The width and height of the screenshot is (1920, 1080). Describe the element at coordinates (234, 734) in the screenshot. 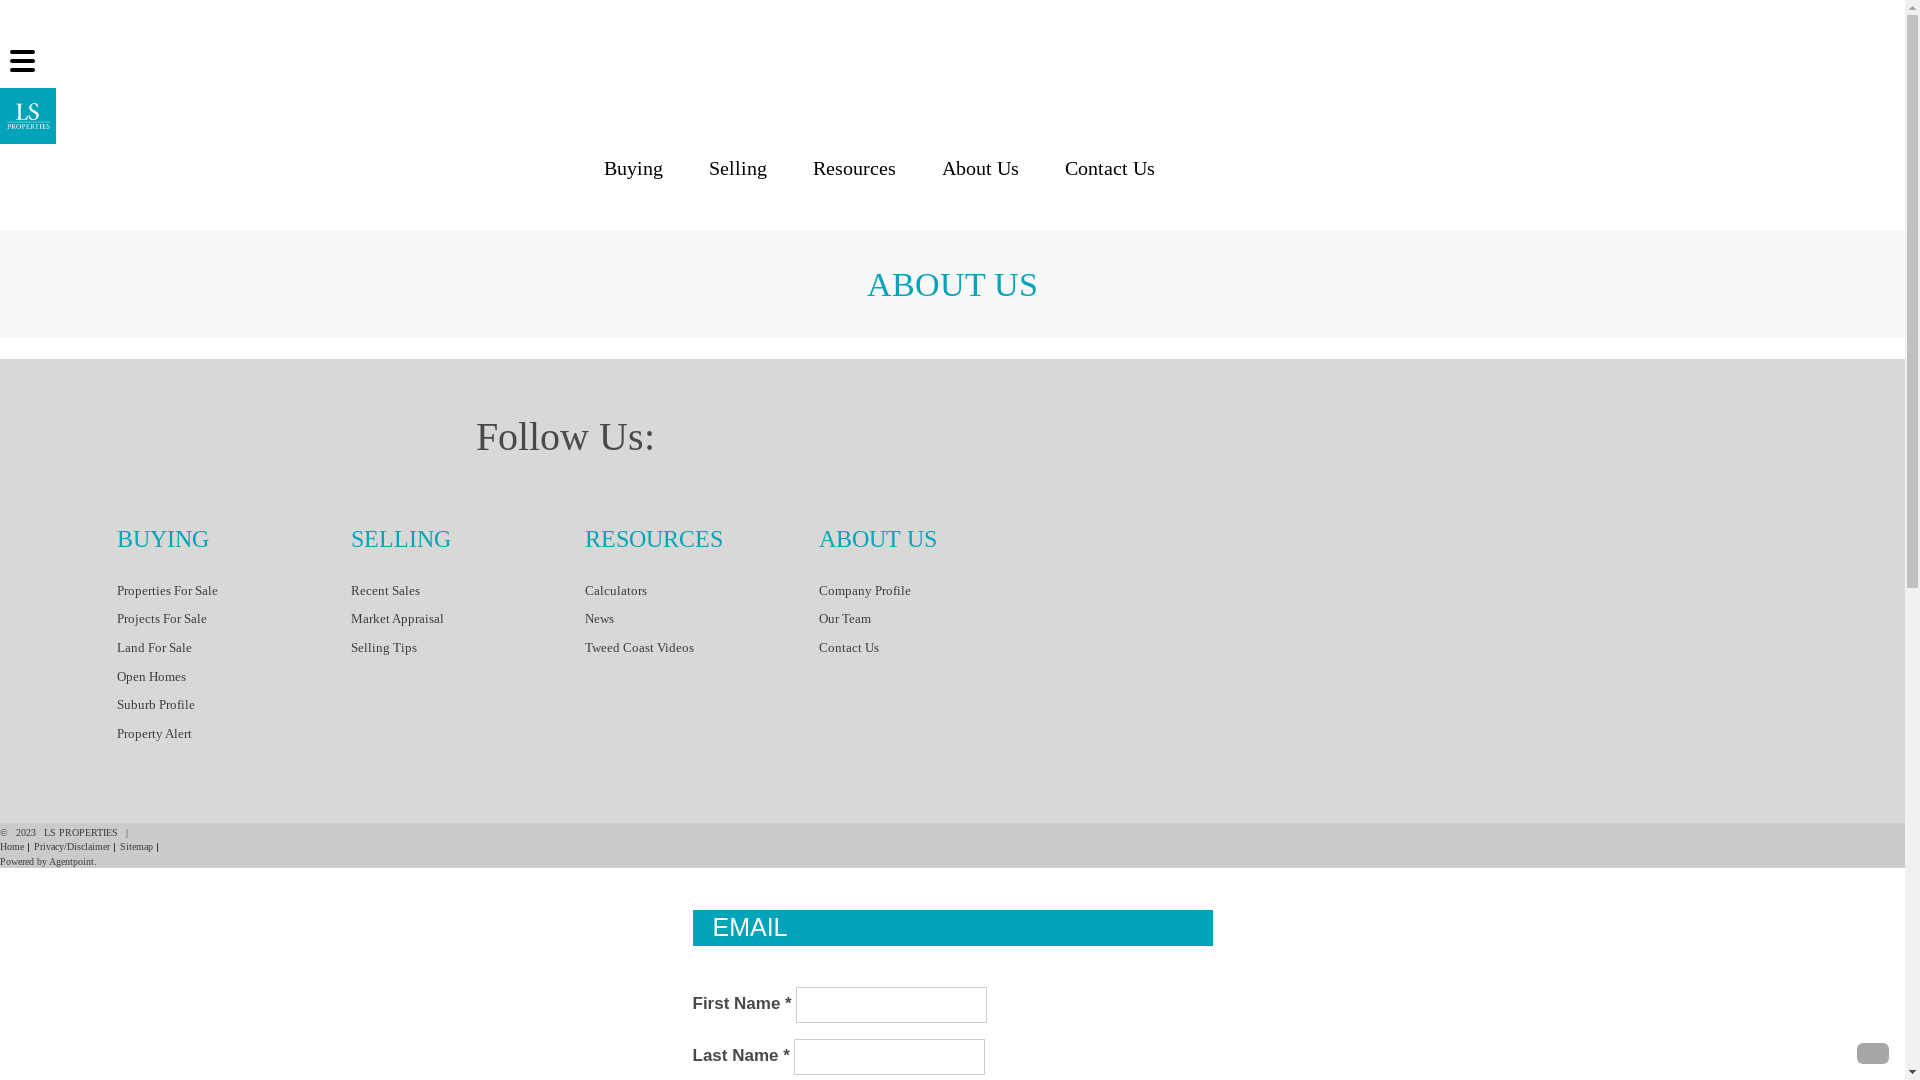

I see `Property Alert` at that location.